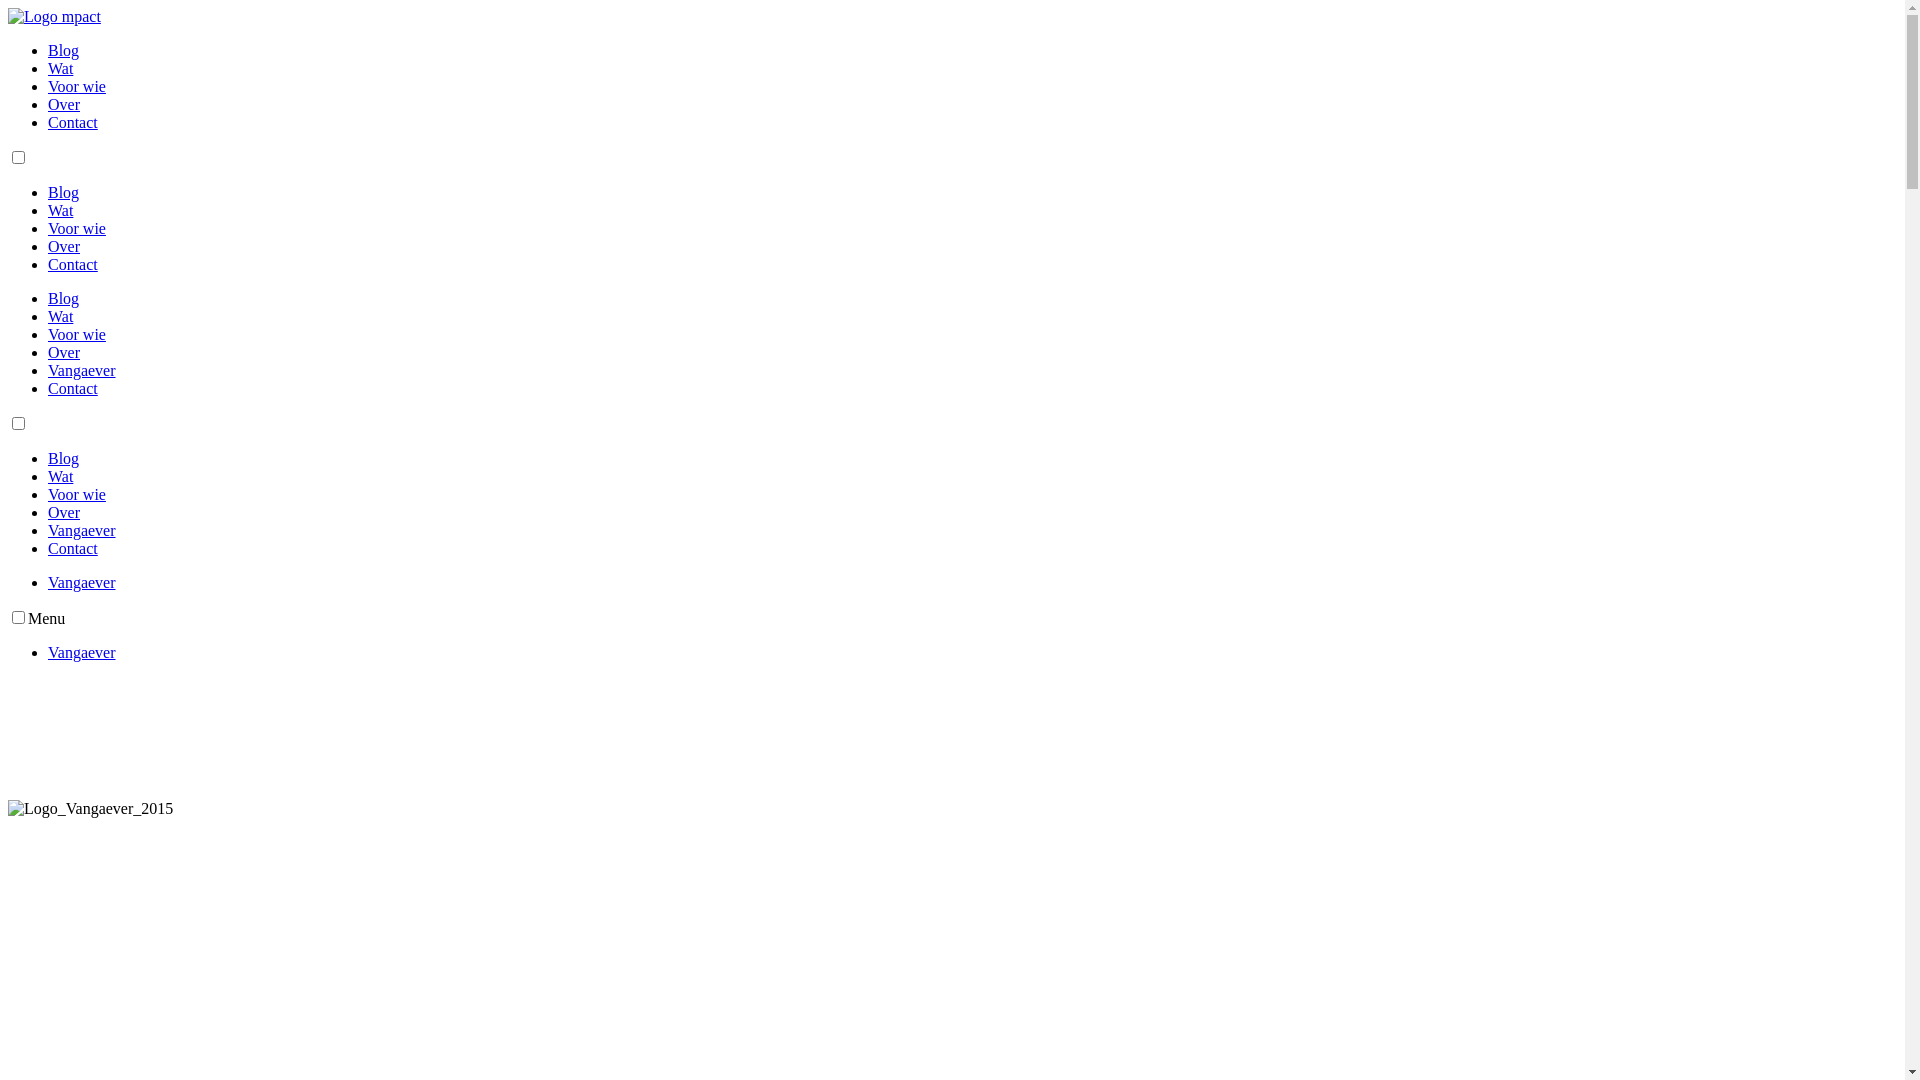  What do you see at coordinates (77, 494) in the screenshot?
I see `Voor wie` at bounding box center [77, 494].